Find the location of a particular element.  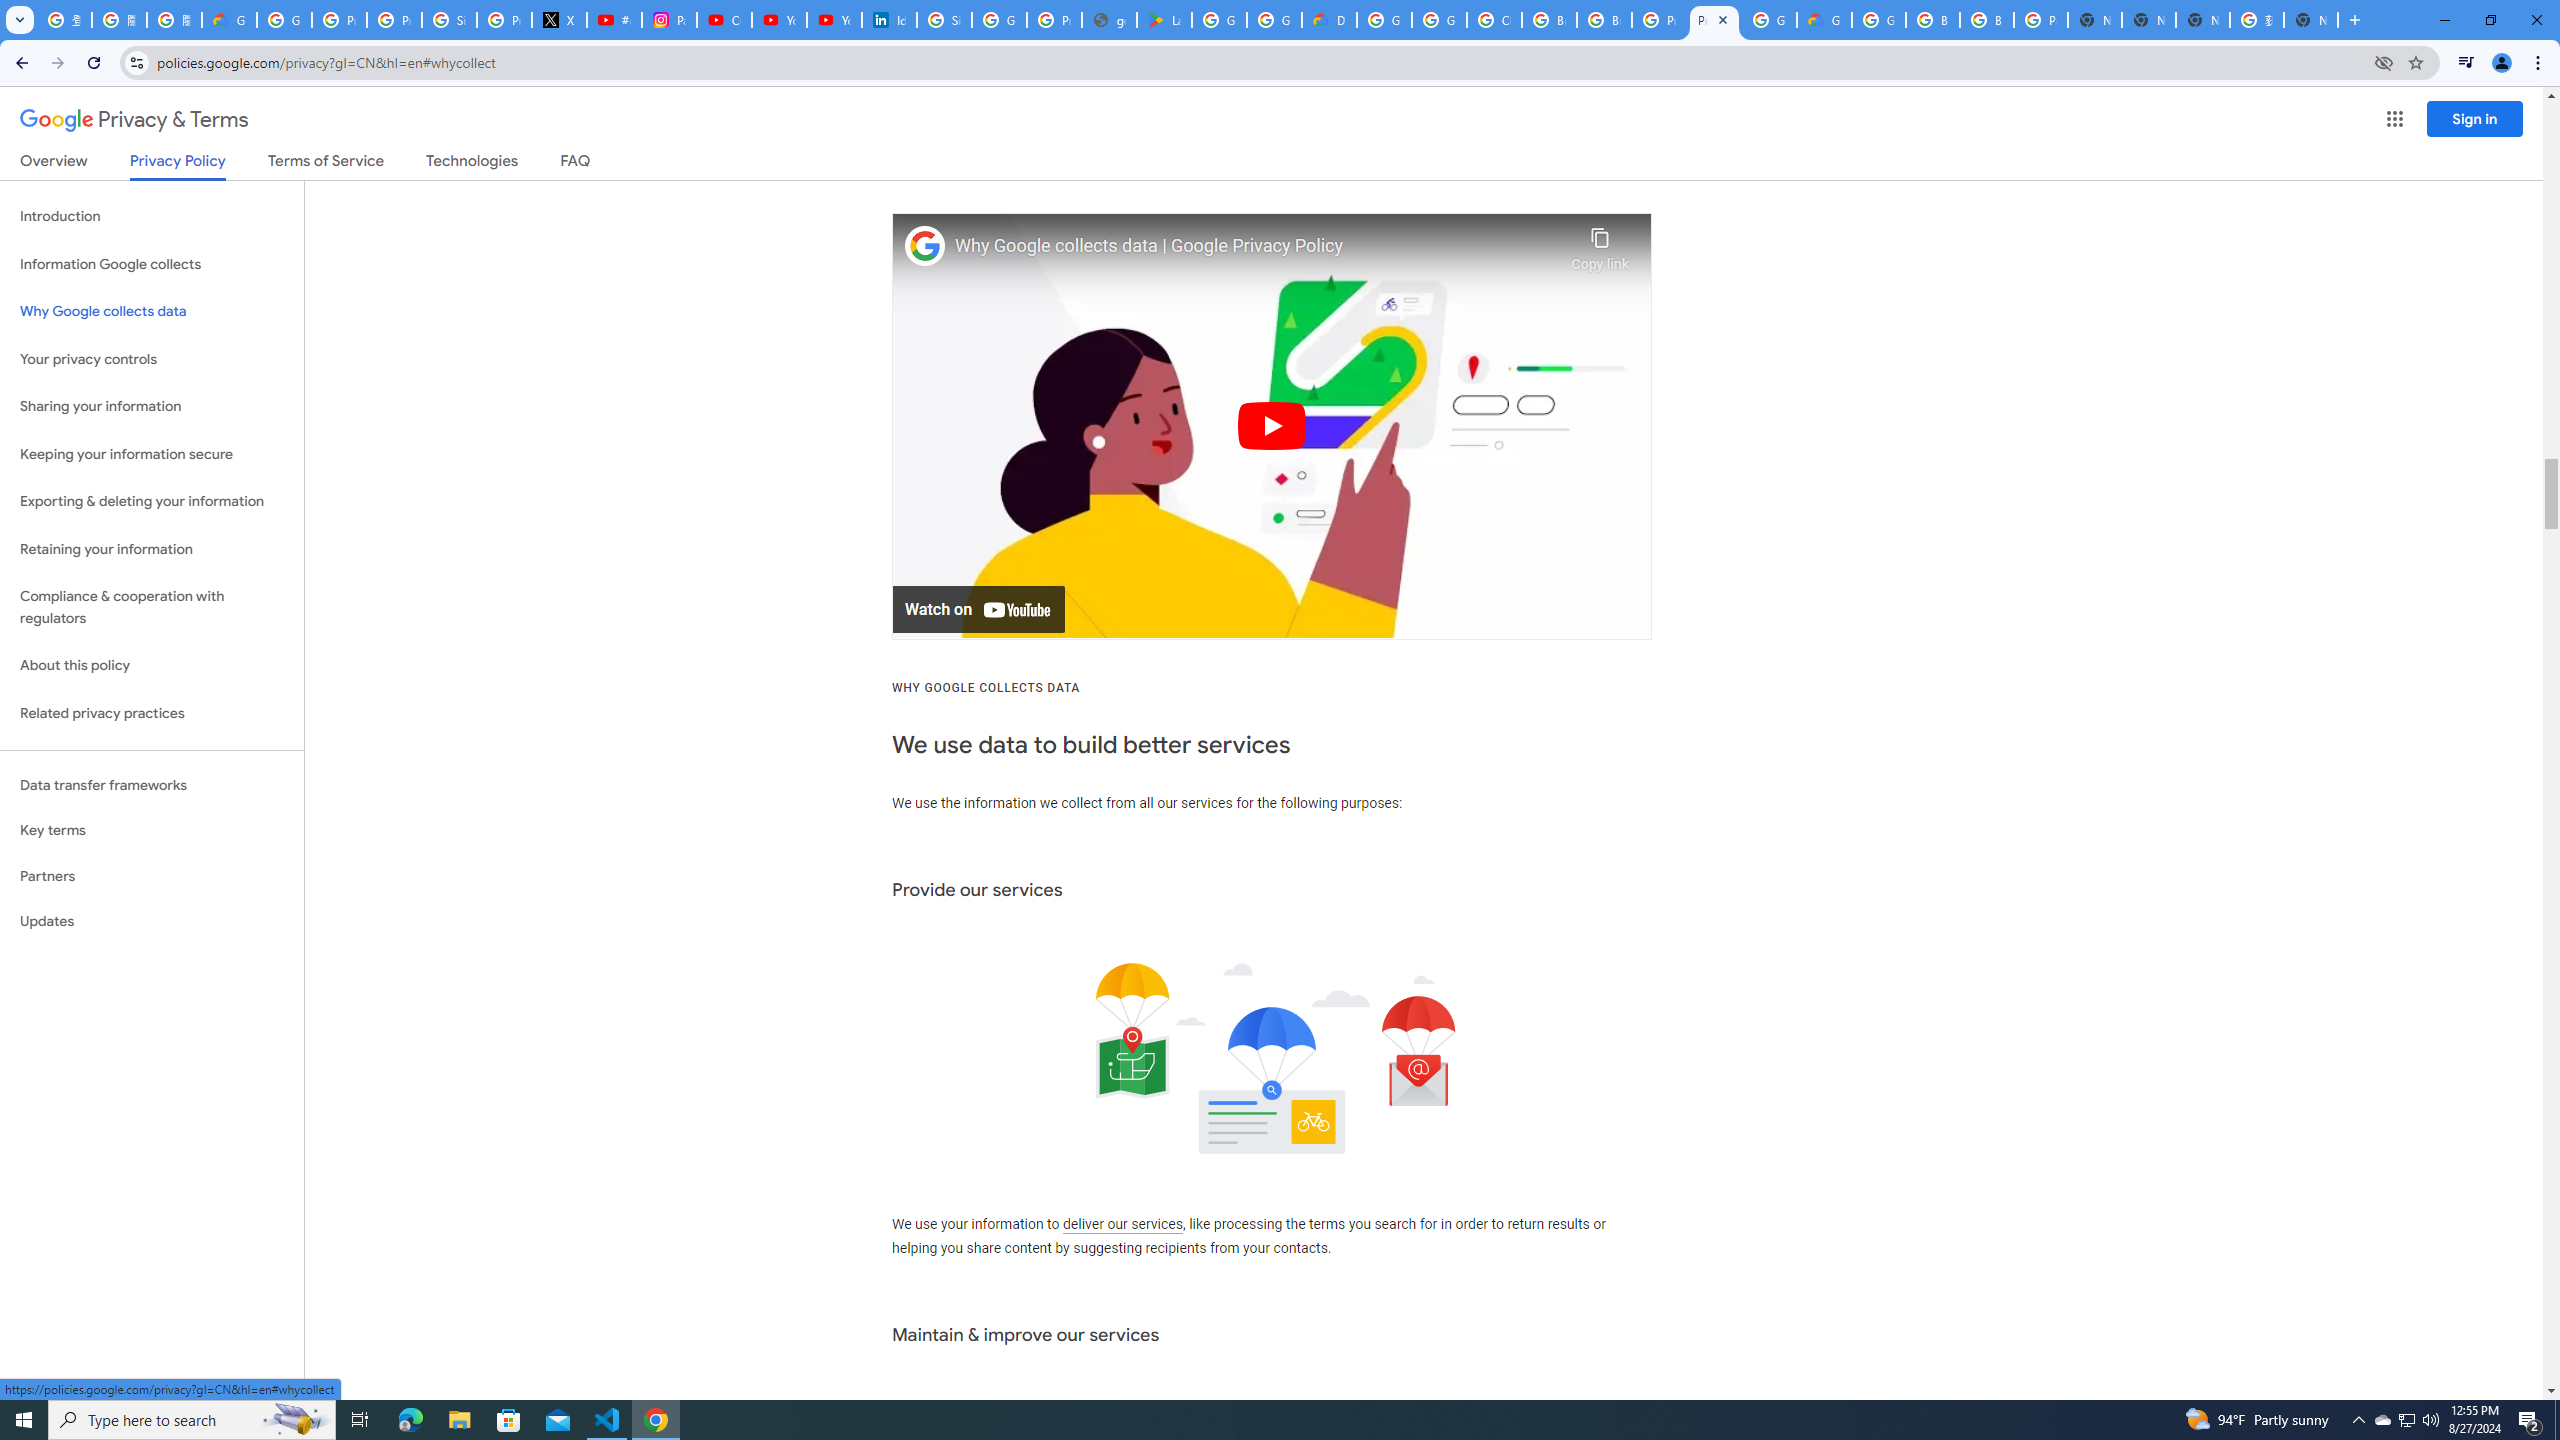

Partners is located at coordinates (152, 876).